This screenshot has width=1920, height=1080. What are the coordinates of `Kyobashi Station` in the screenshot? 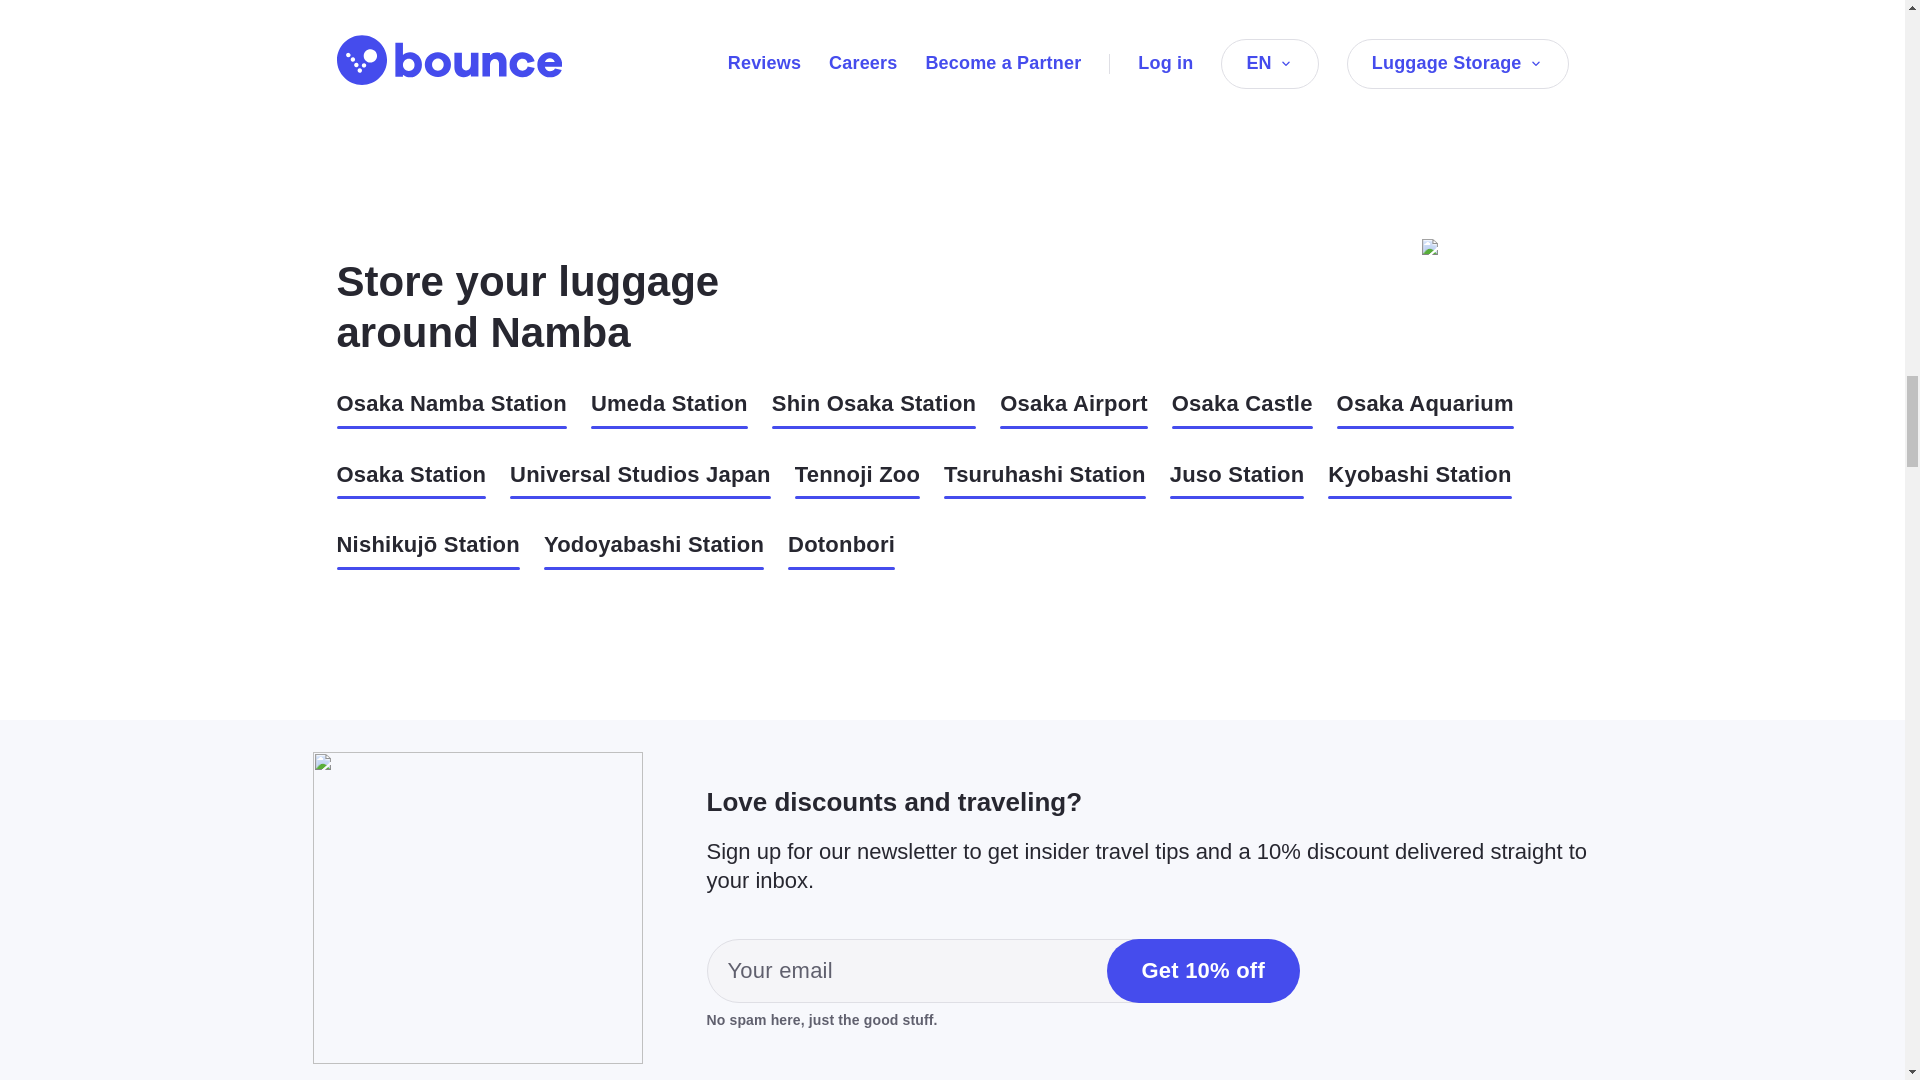 It's located at (1420, 480).